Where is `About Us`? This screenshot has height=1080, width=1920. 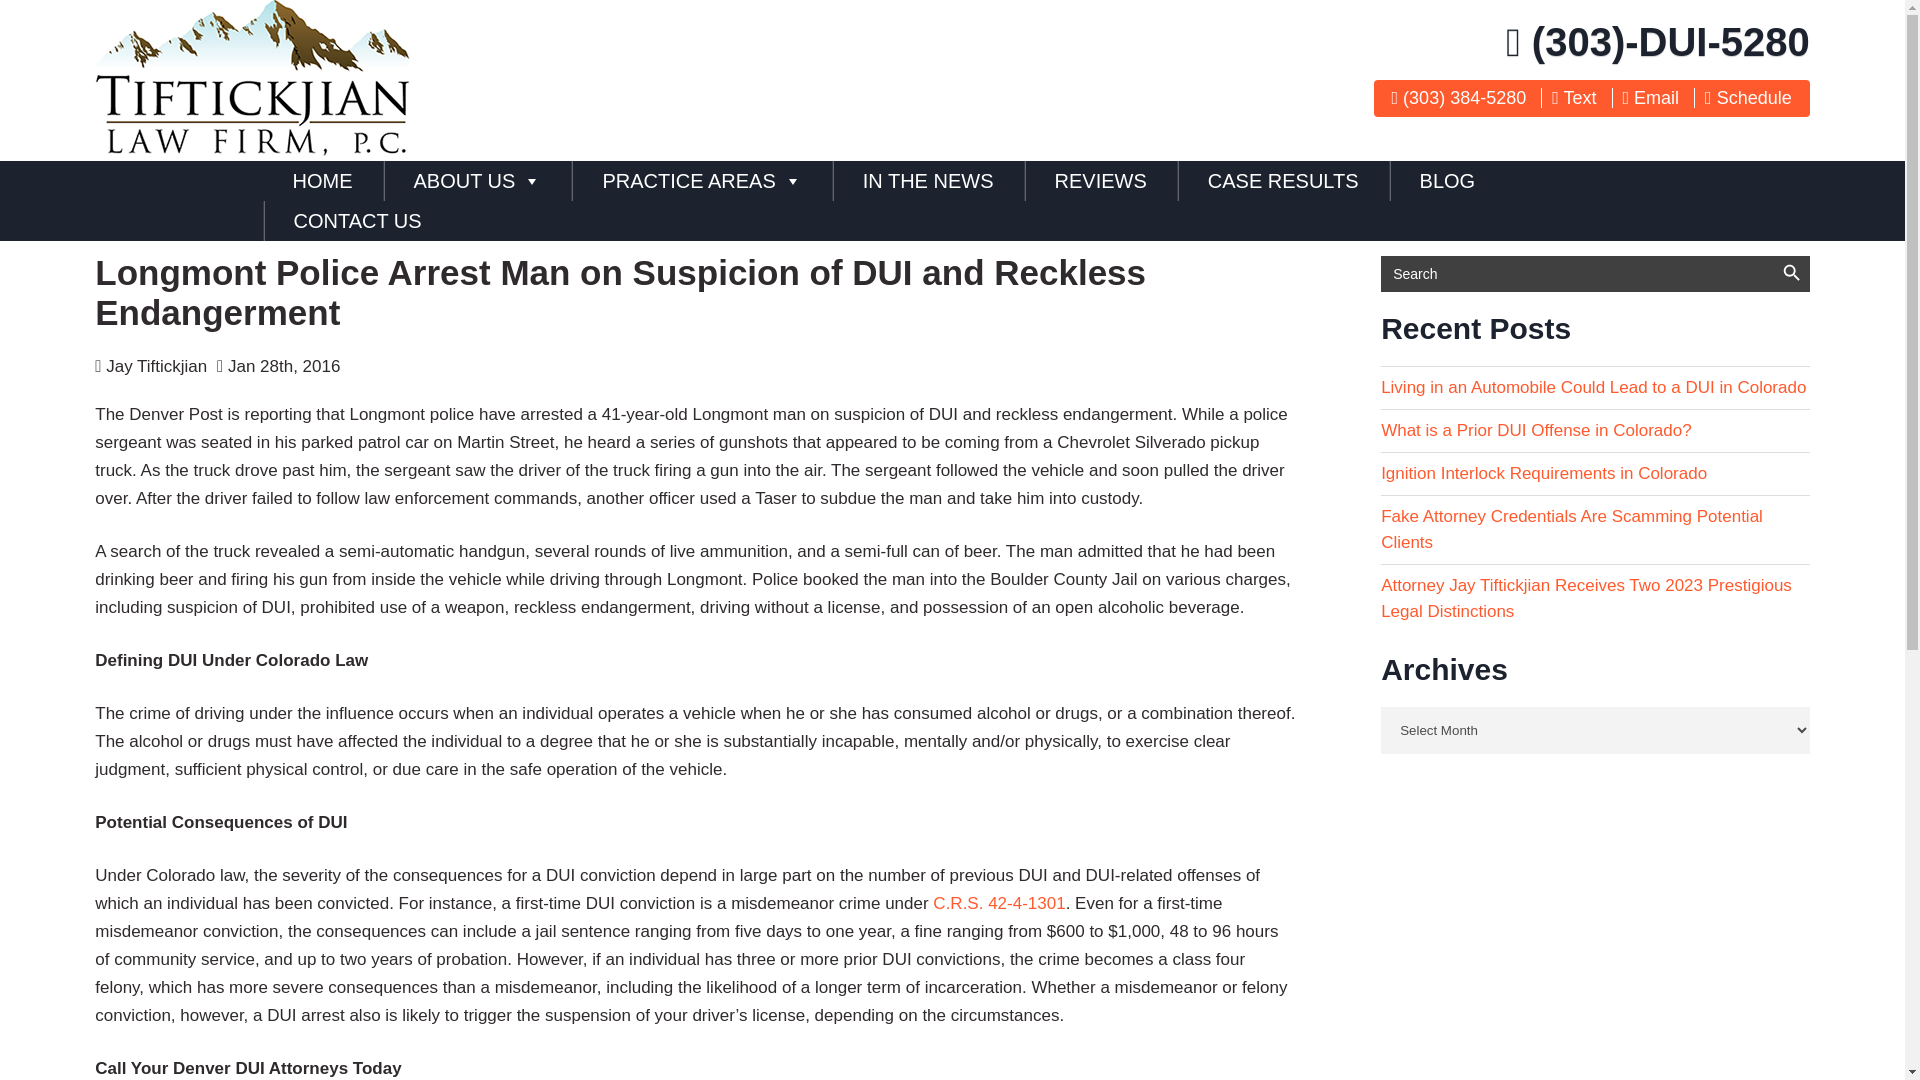
About Us is located at coordinates (478, 180).